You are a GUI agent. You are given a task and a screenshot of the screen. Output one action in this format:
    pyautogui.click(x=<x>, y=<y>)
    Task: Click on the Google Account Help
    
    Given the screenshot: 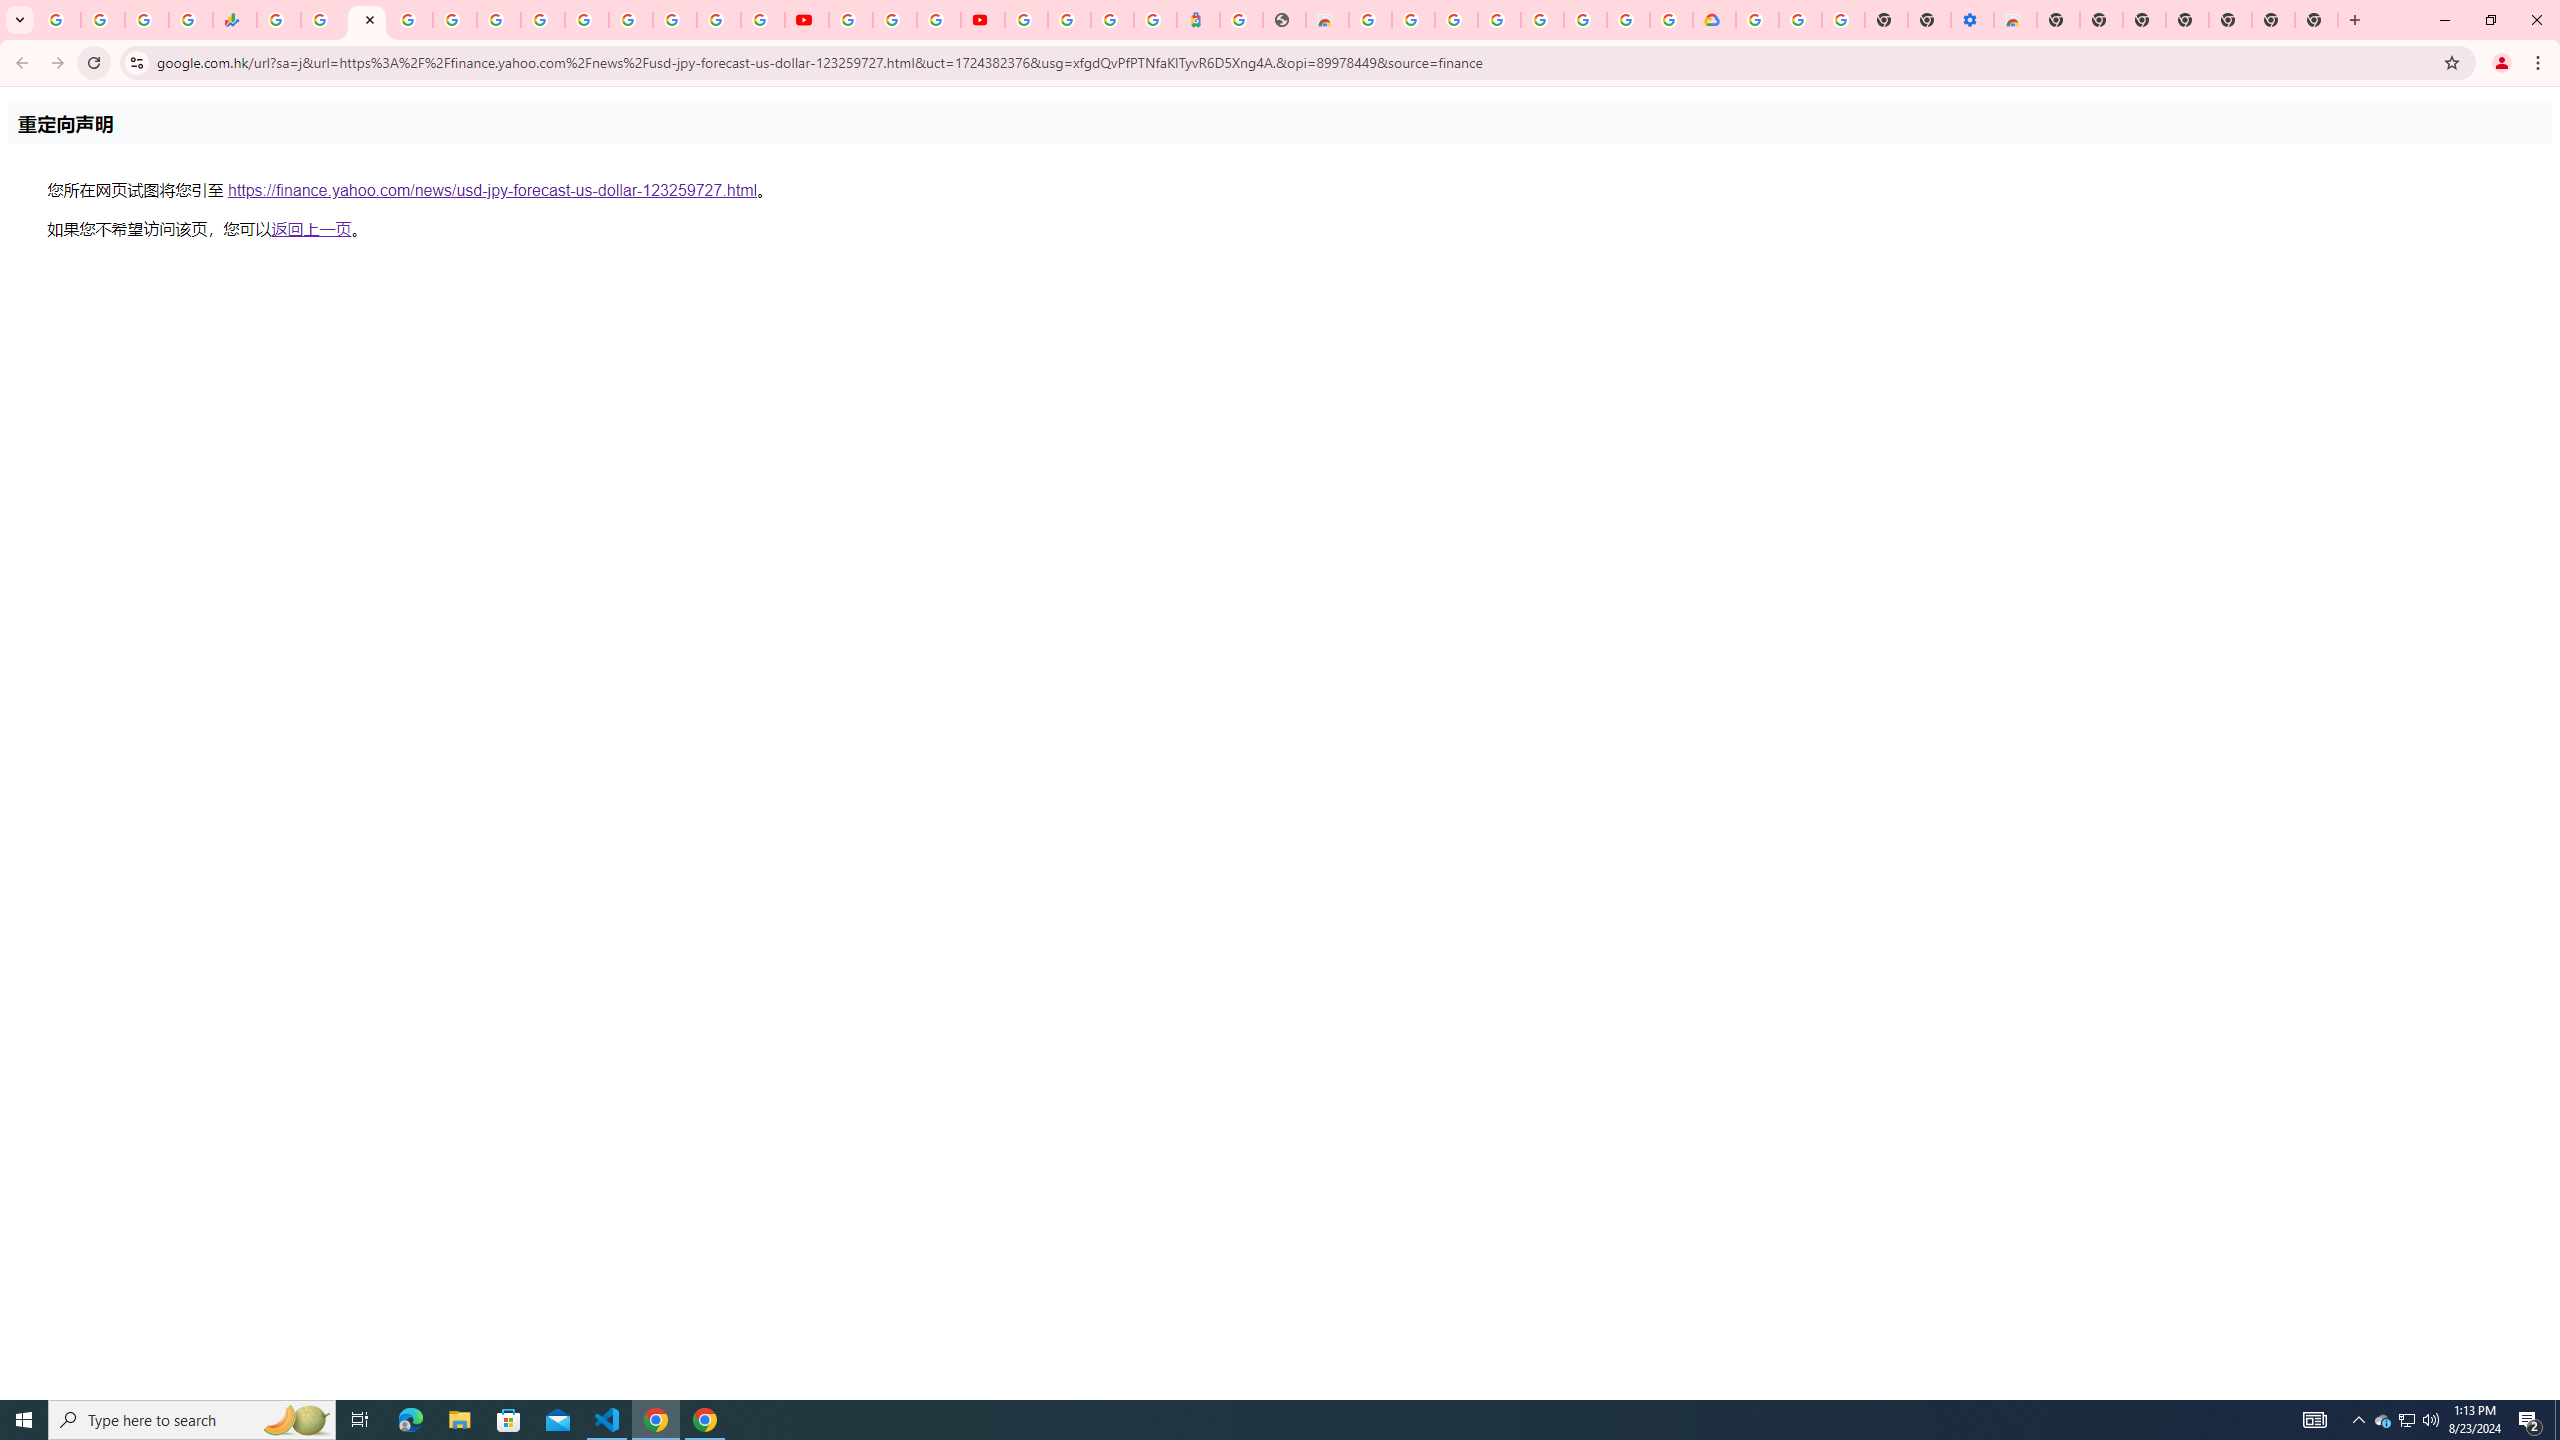 What is the action you would take?
    pyautogui.click(x=1799, y=20)
    